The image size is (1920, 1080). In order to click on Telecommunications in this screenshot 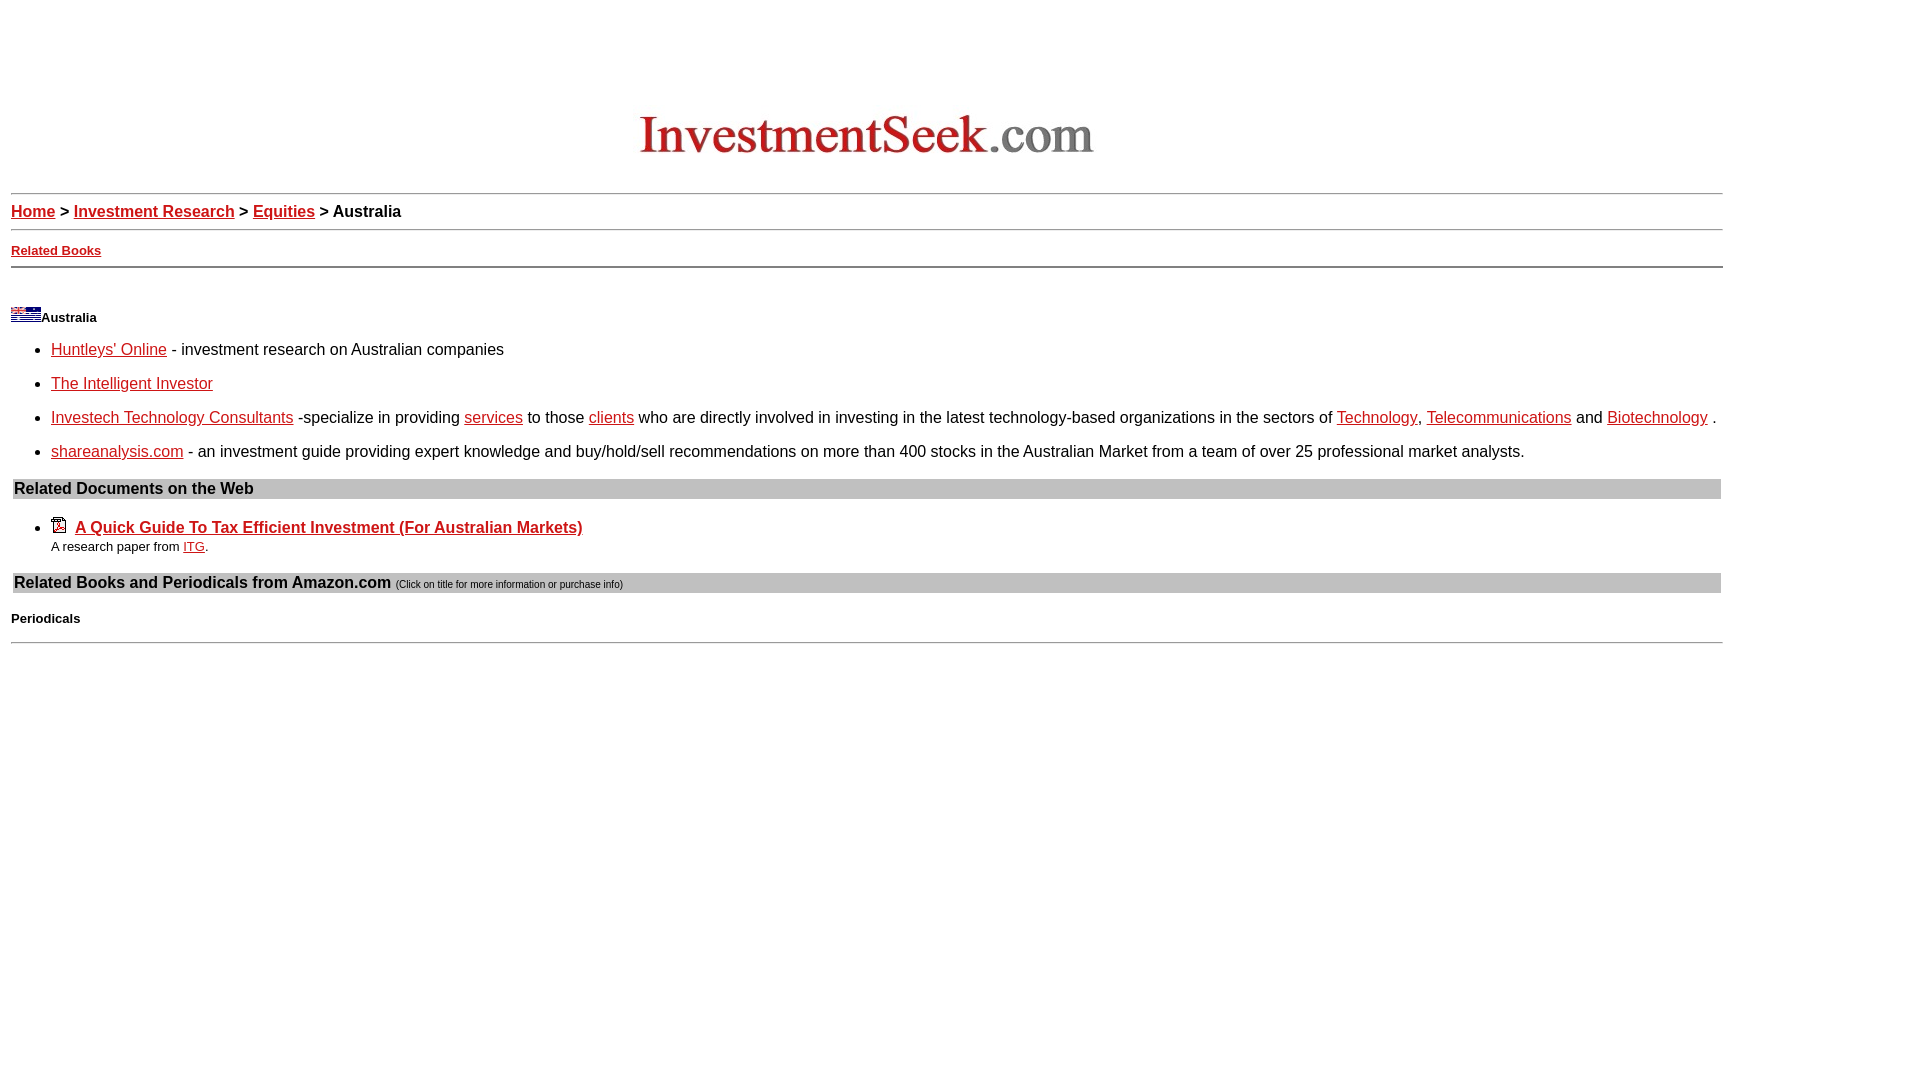, I will do `click(1499, 417)`.